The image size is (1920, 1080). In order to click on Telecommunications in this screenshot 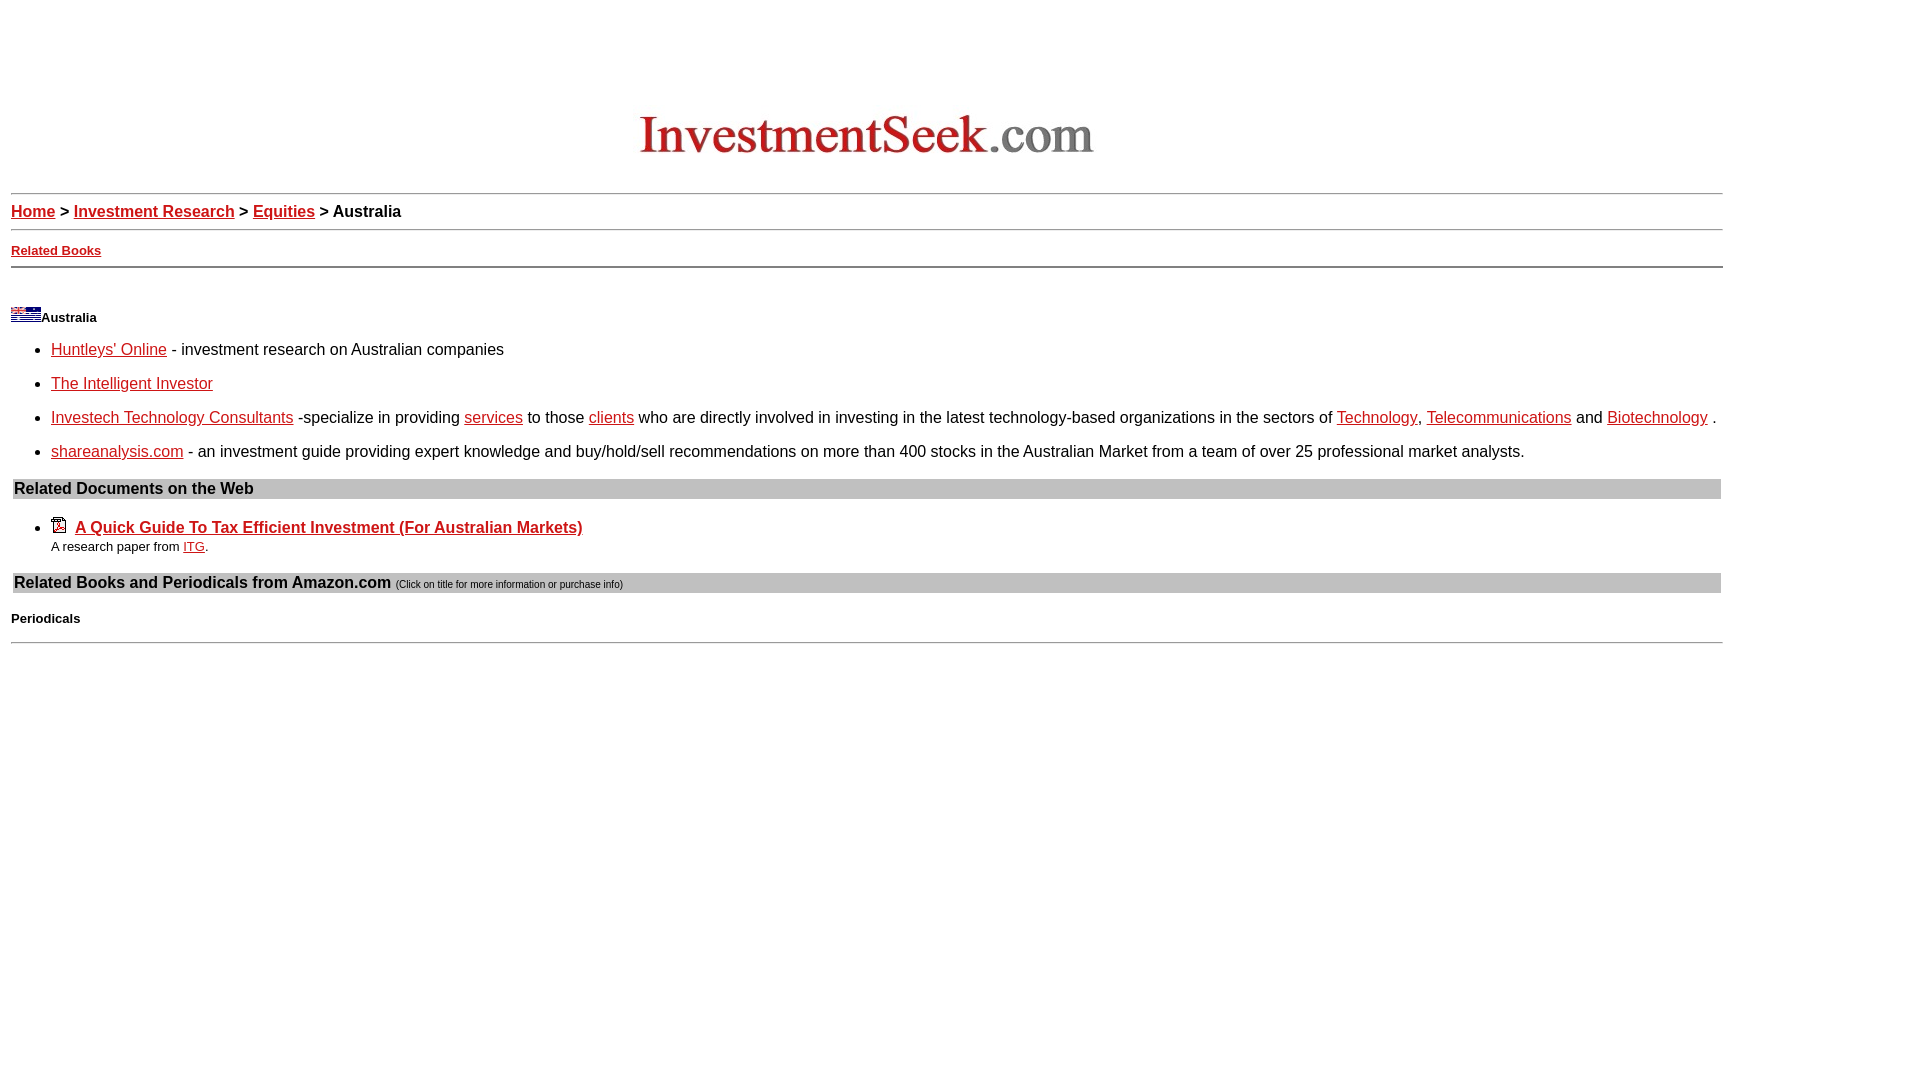, I will do `click(1499, 417)`.